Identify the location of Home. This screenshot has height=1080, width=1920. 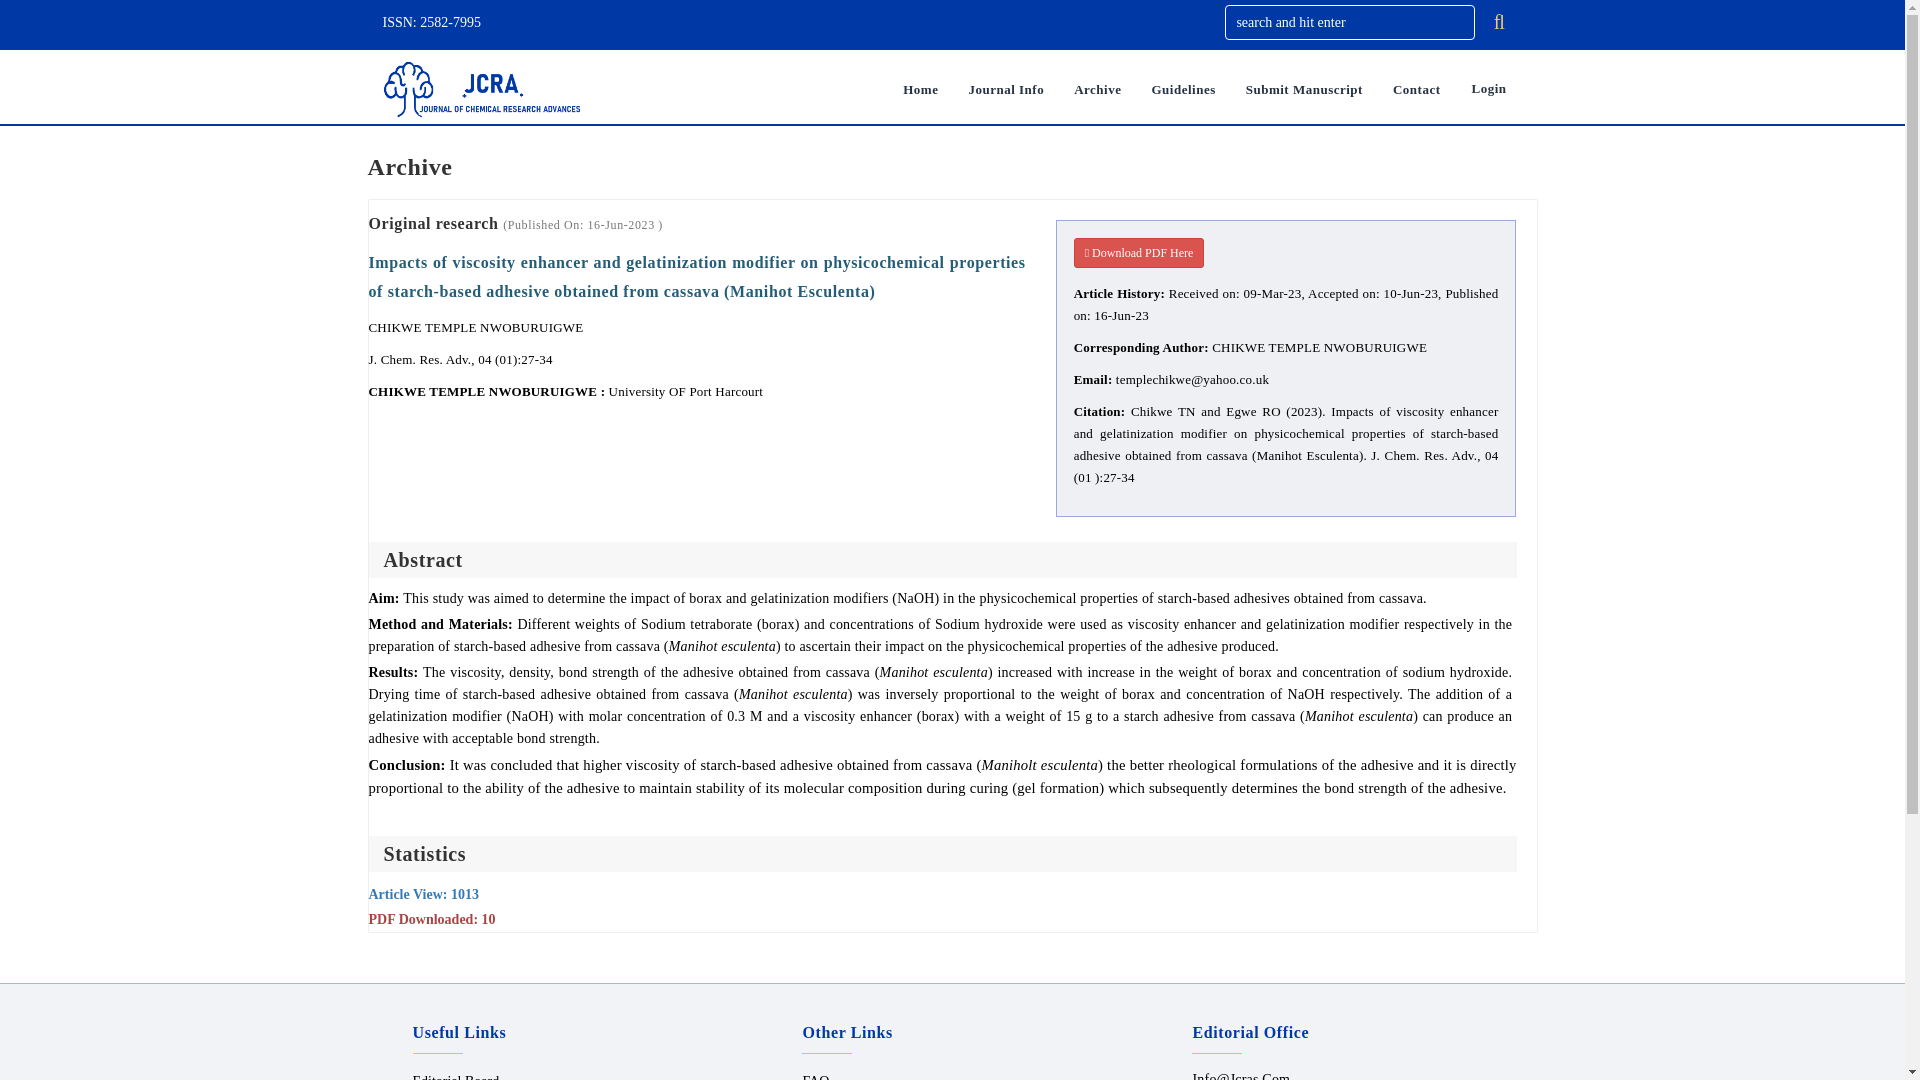
(920, 90).